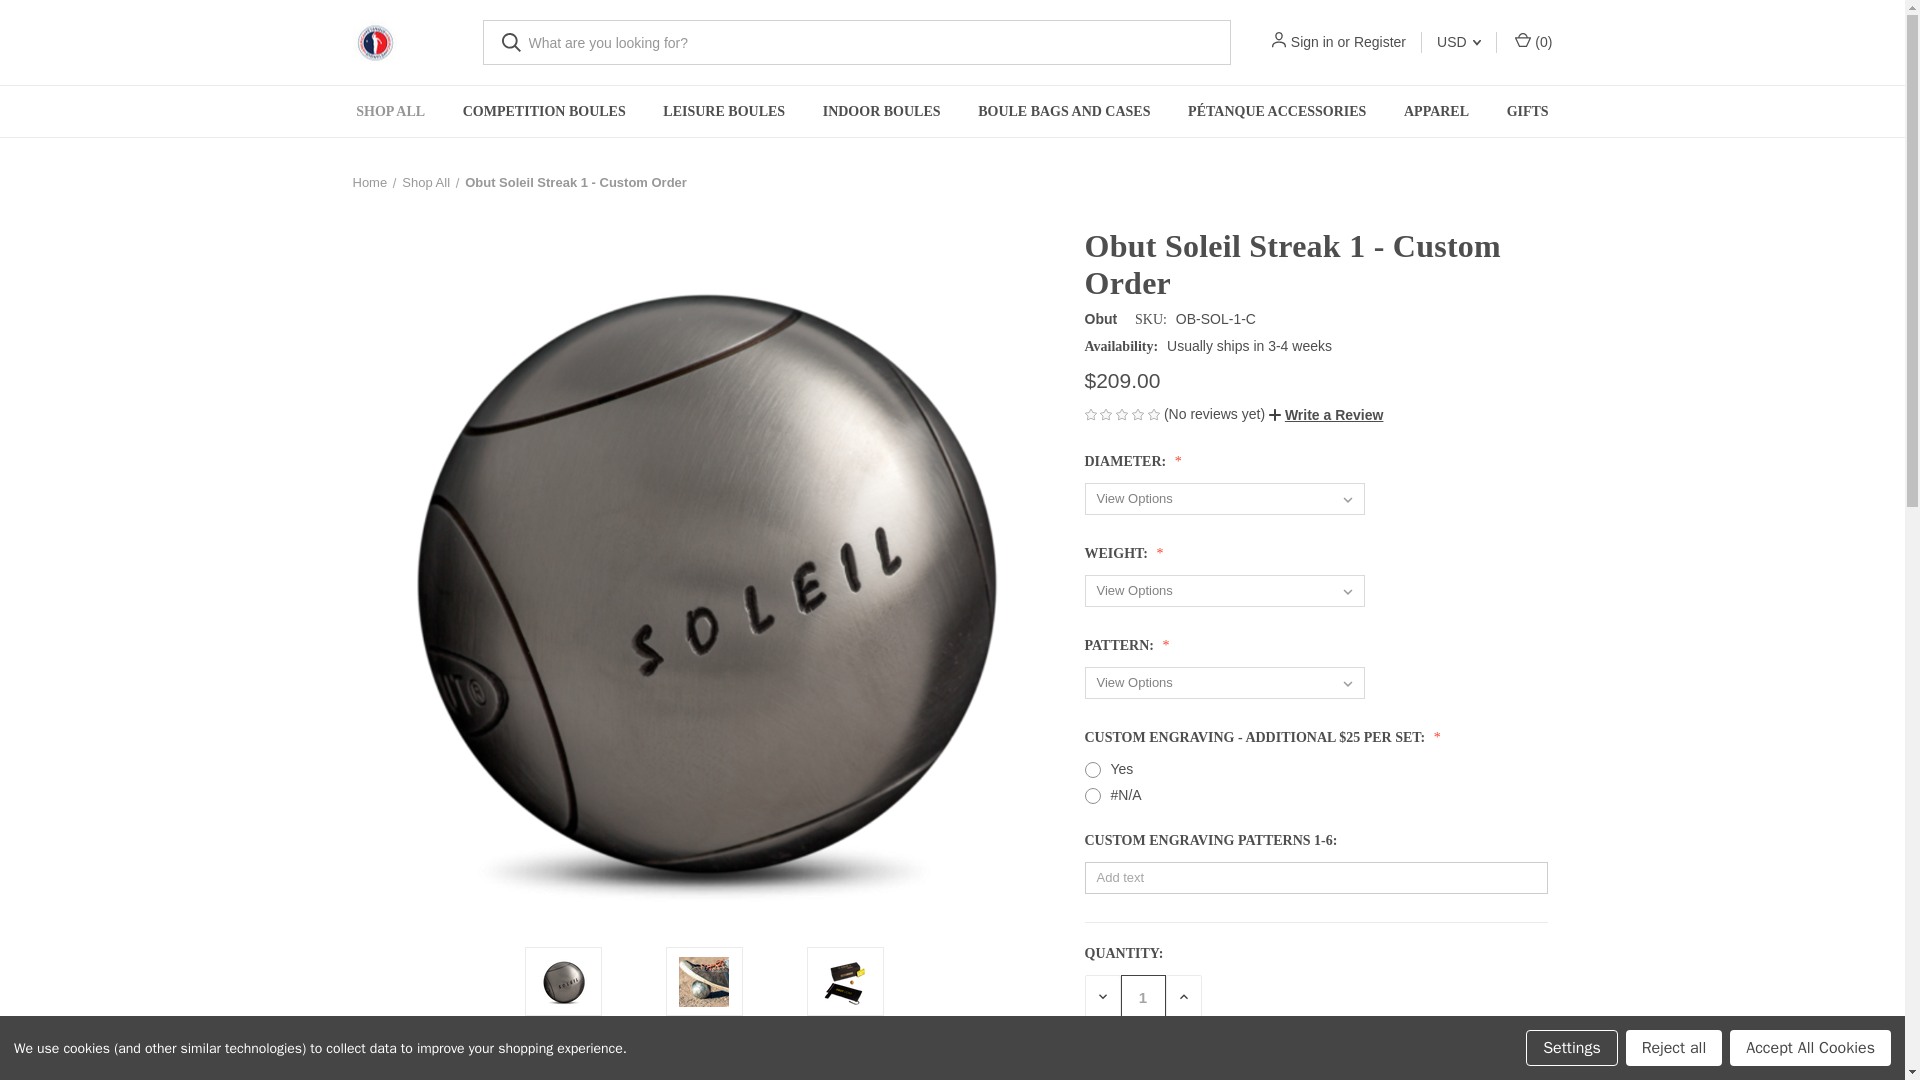 The image size is (1920, 1080). I want to click on Obut Soleil Streak 1 - Custom Order, so click(564, 981).